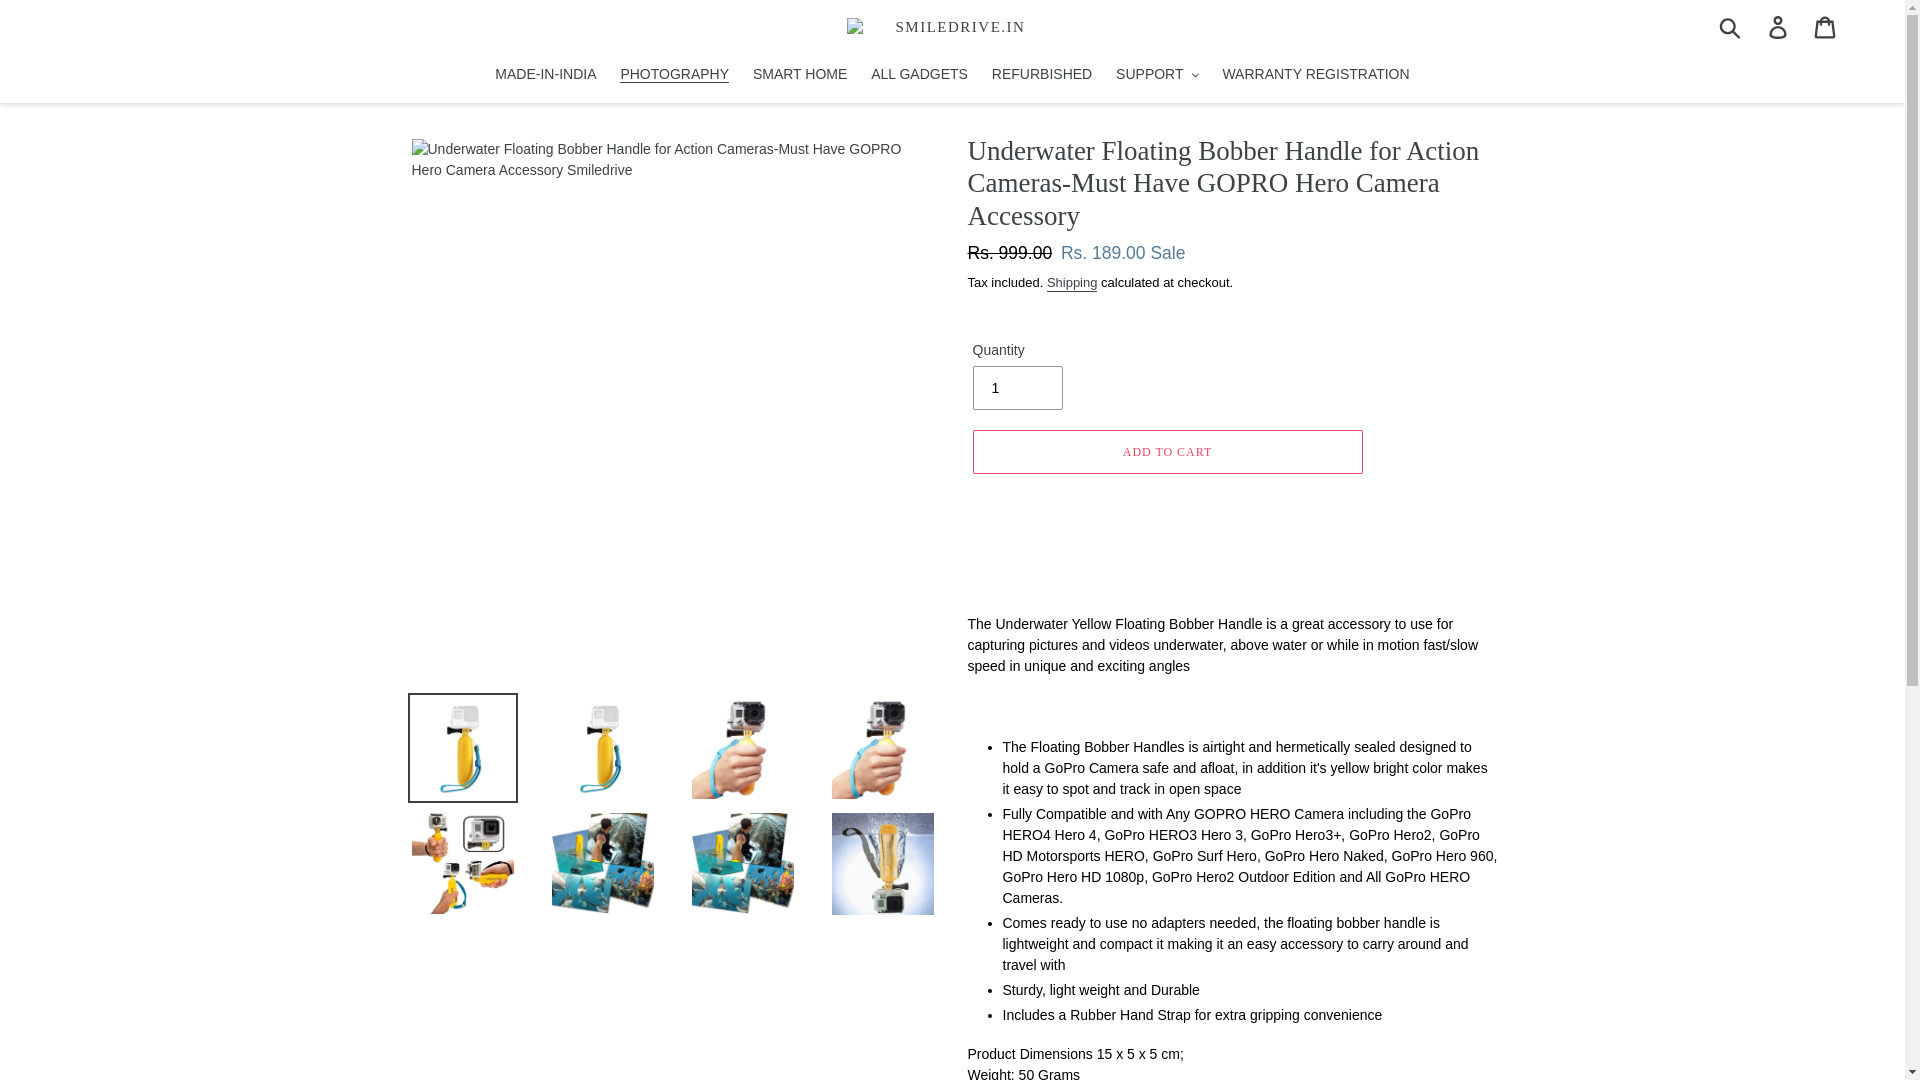  Describe the element at coordinates (800, 75) in the screenshot. I see `SMART HOME` at that location.